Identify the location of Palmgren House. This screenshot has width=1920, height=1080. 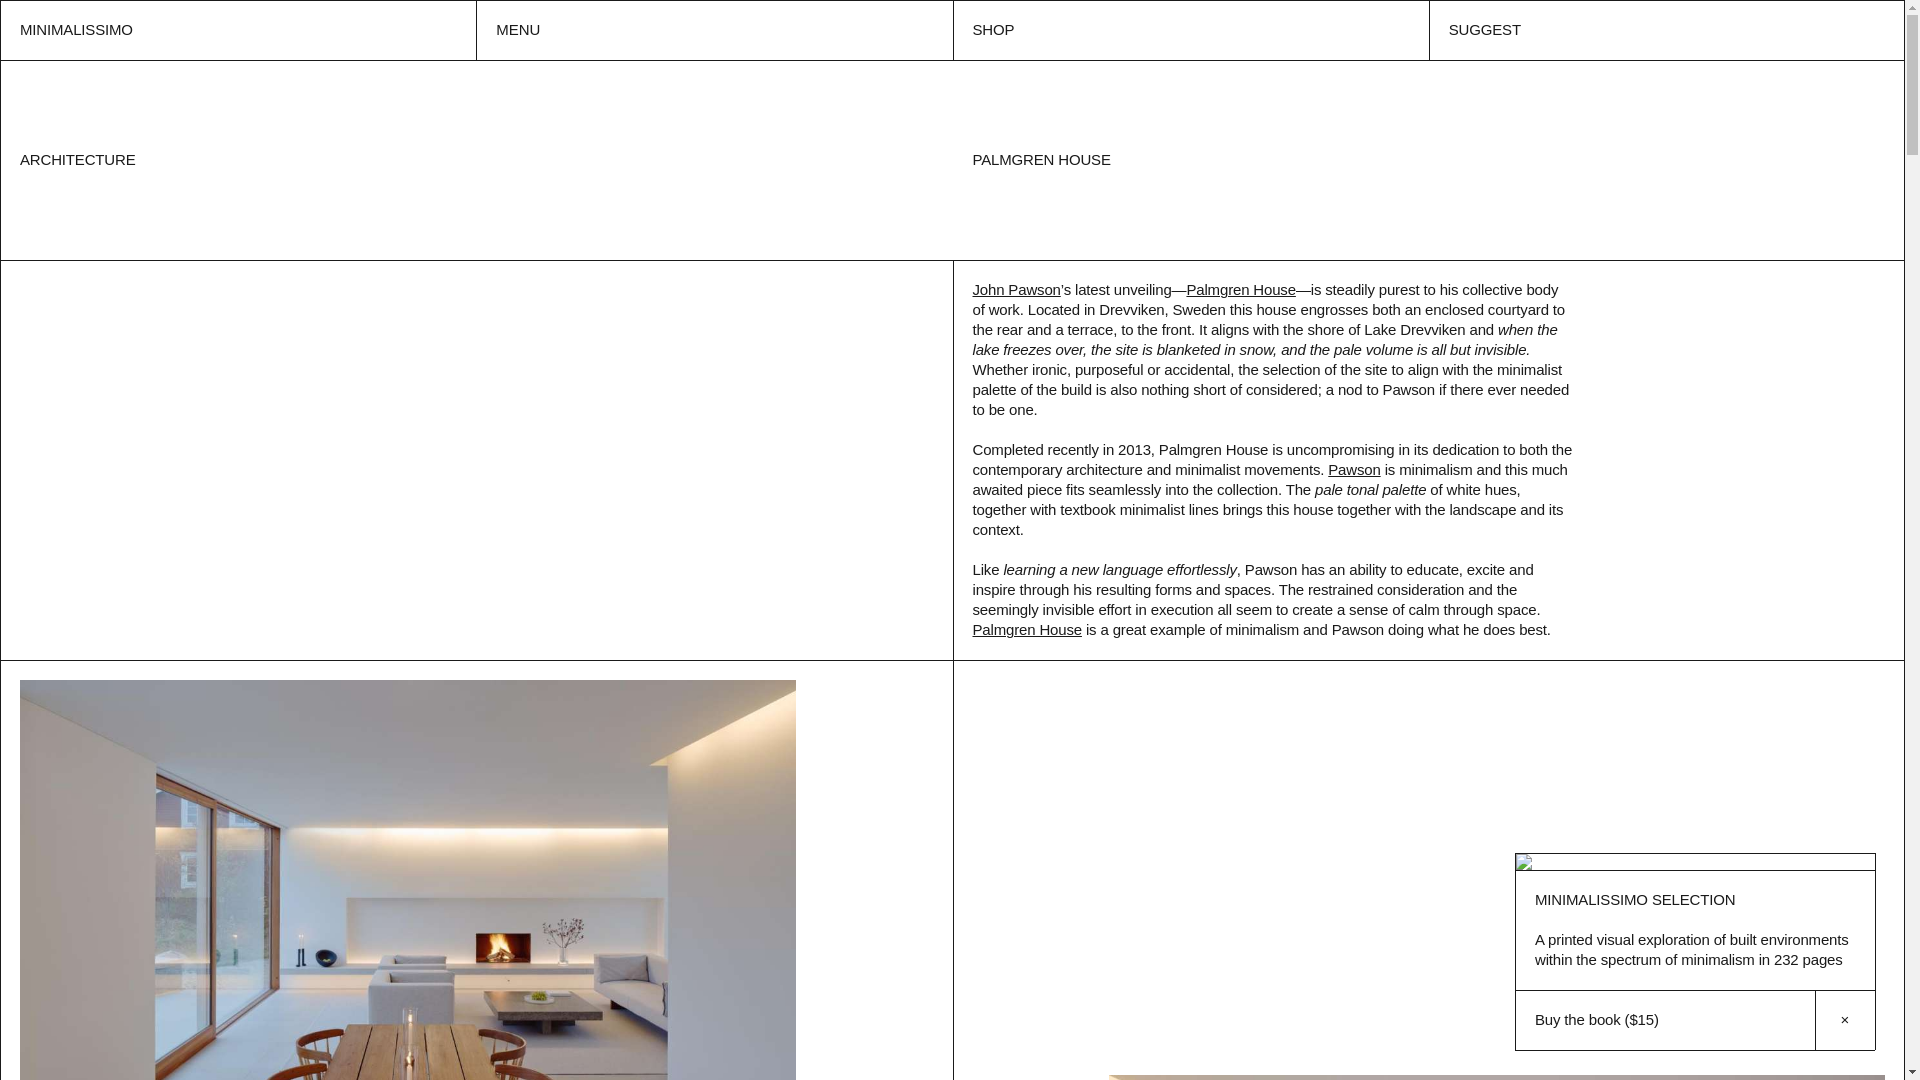
(1026, 630).